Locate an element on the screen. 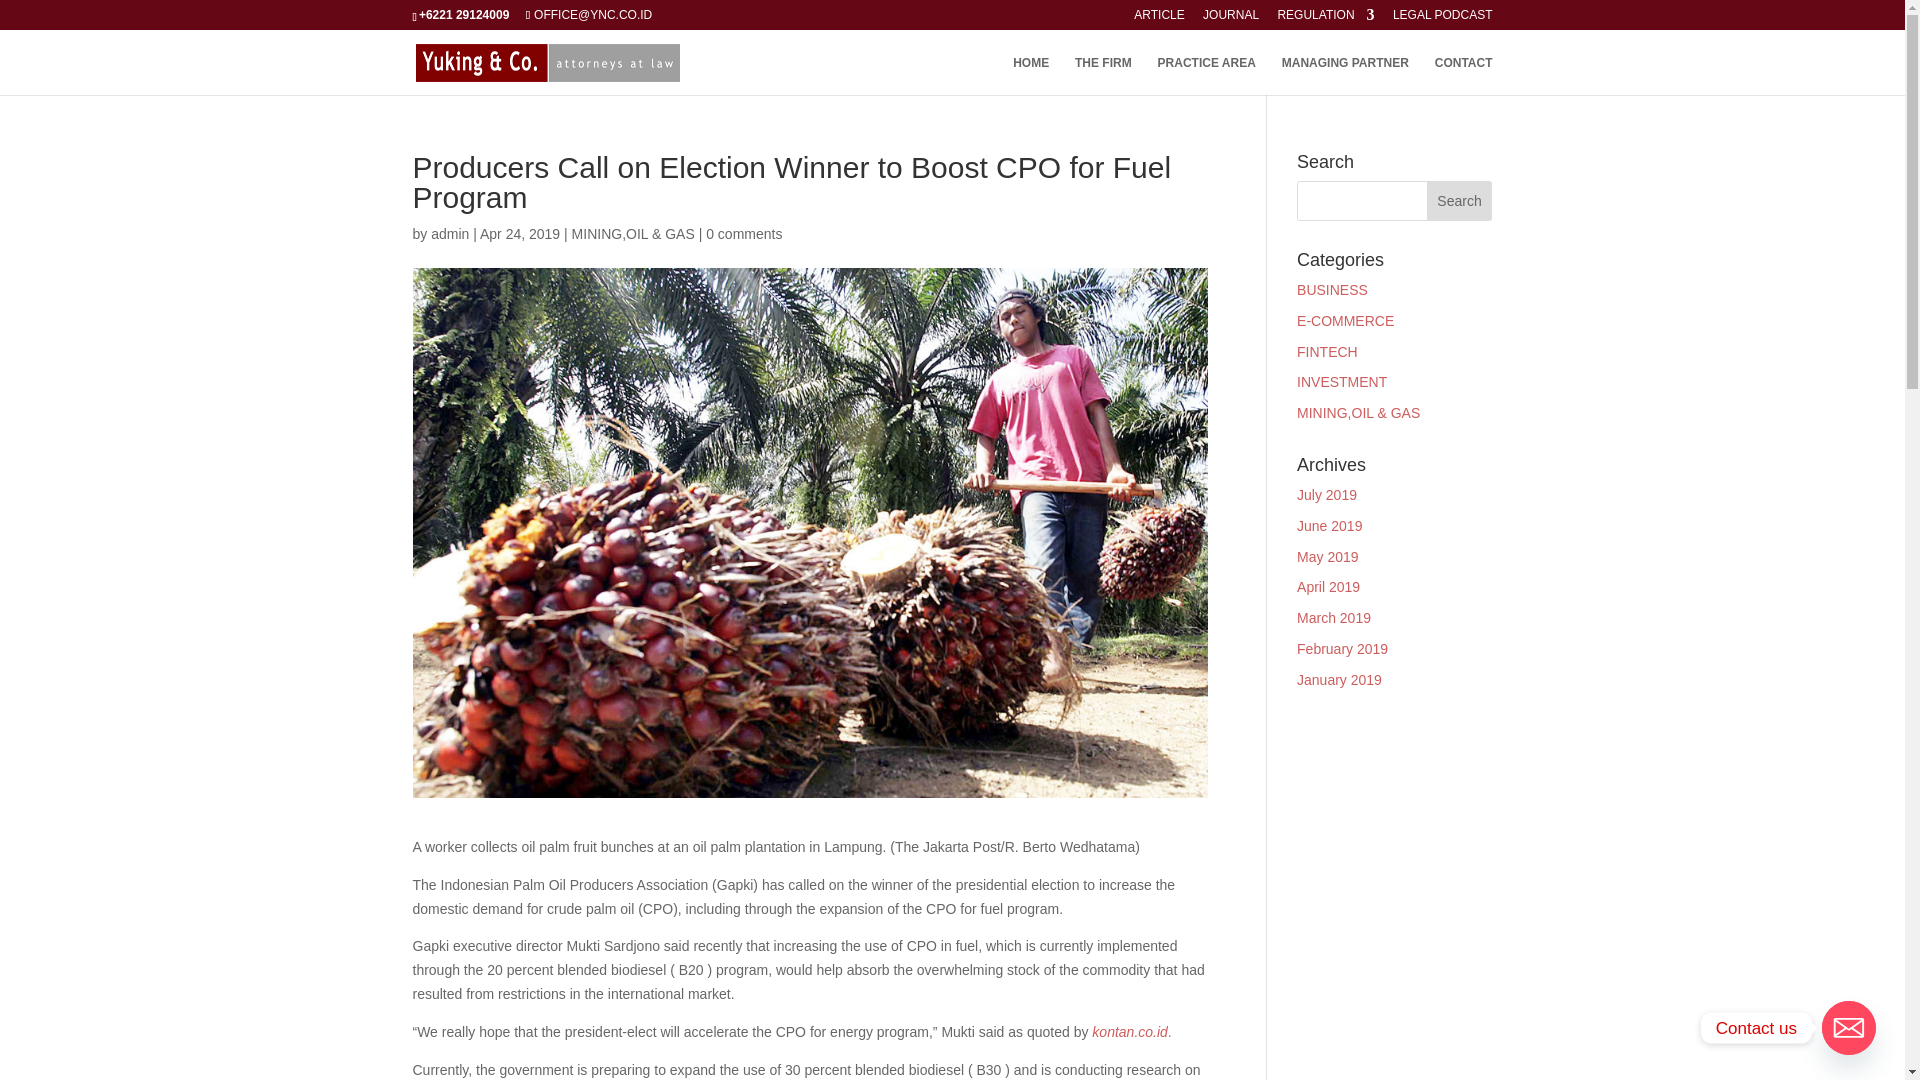  MANAGING PARTNER is located at coordinates (1346, 76).